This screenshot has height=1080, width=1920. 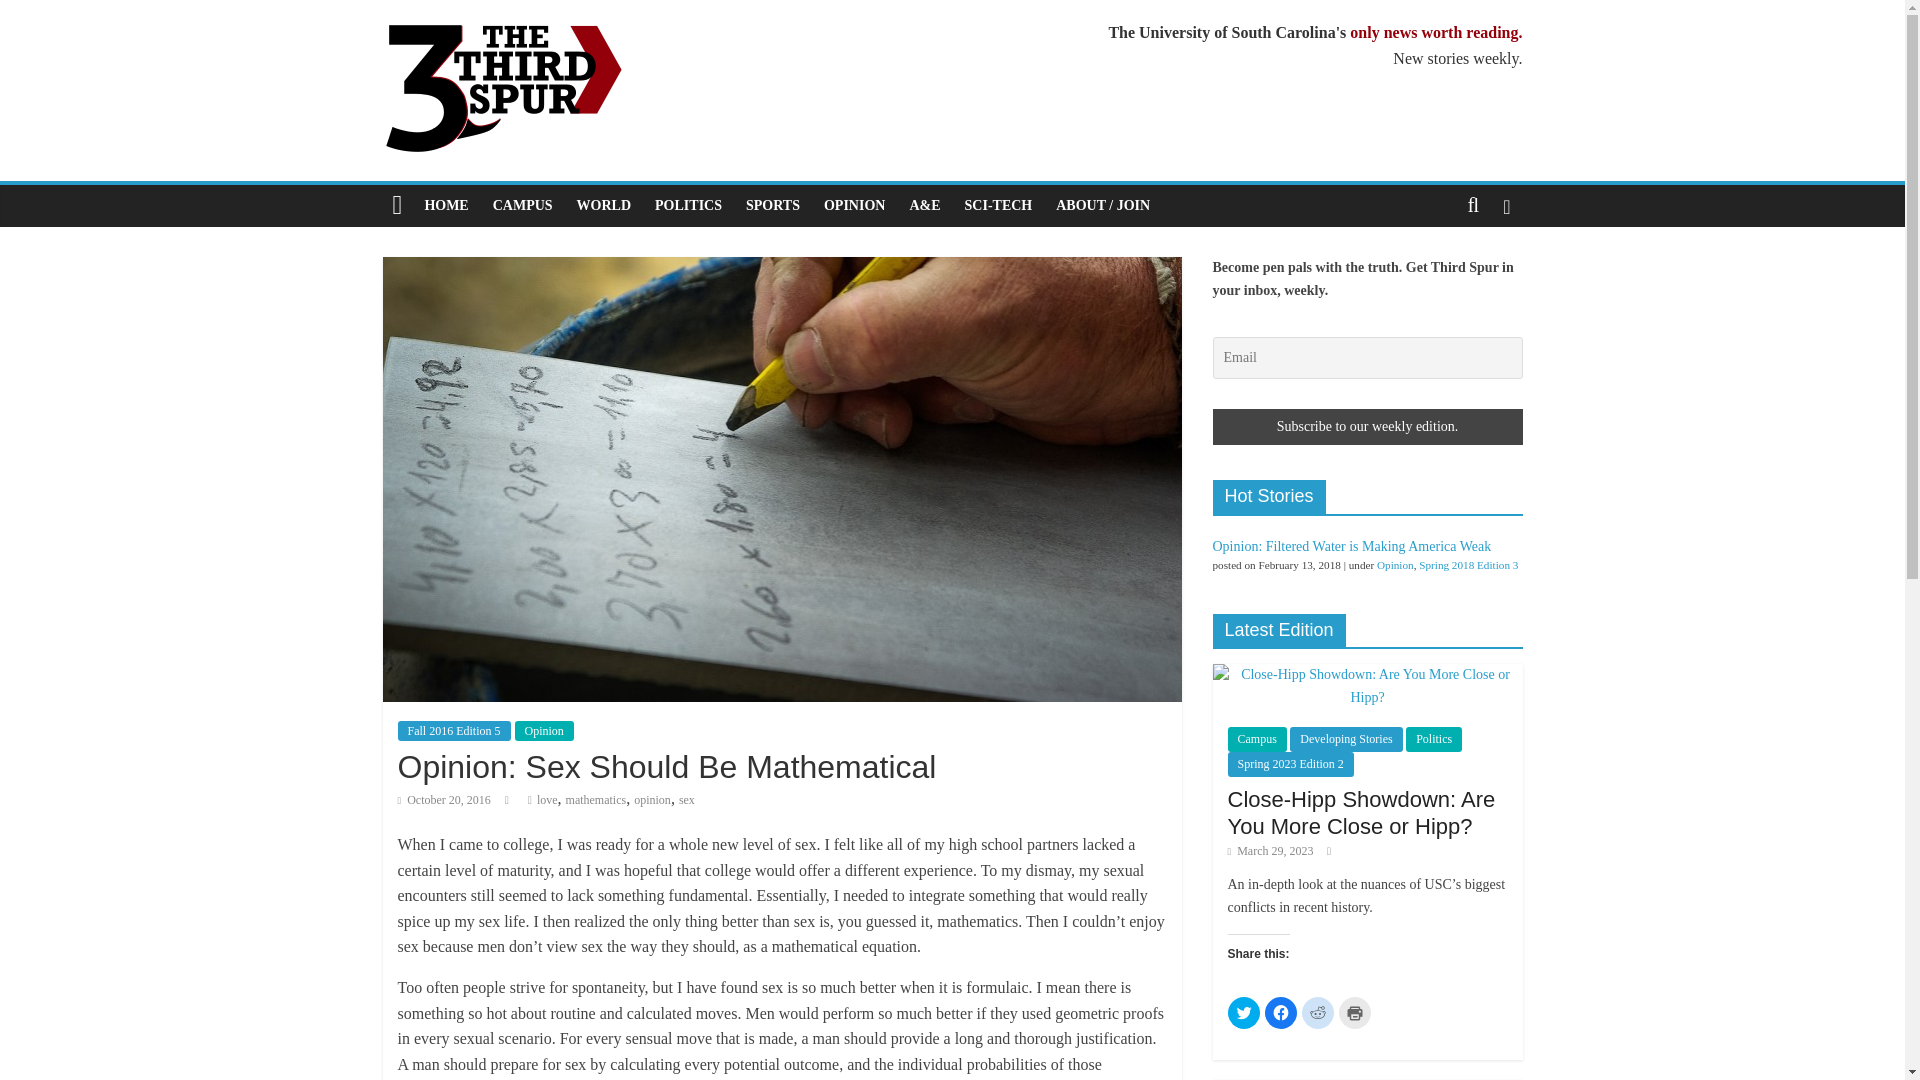 What do you see at coordinates (596, 799) in the screenshot?
I see `mathematics` at bounding box center [596, 799].